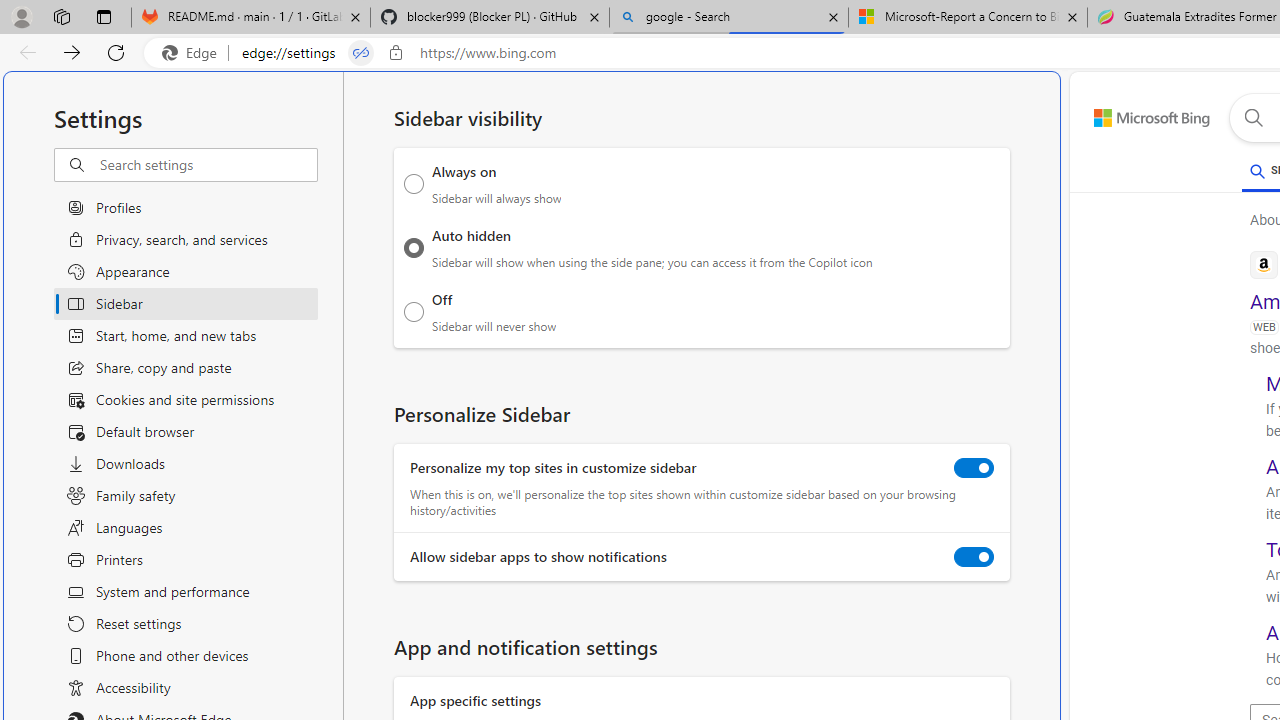 This screenshot has width=1280, height=720. I want to click on Back to Bing search, so click(1140, 114).